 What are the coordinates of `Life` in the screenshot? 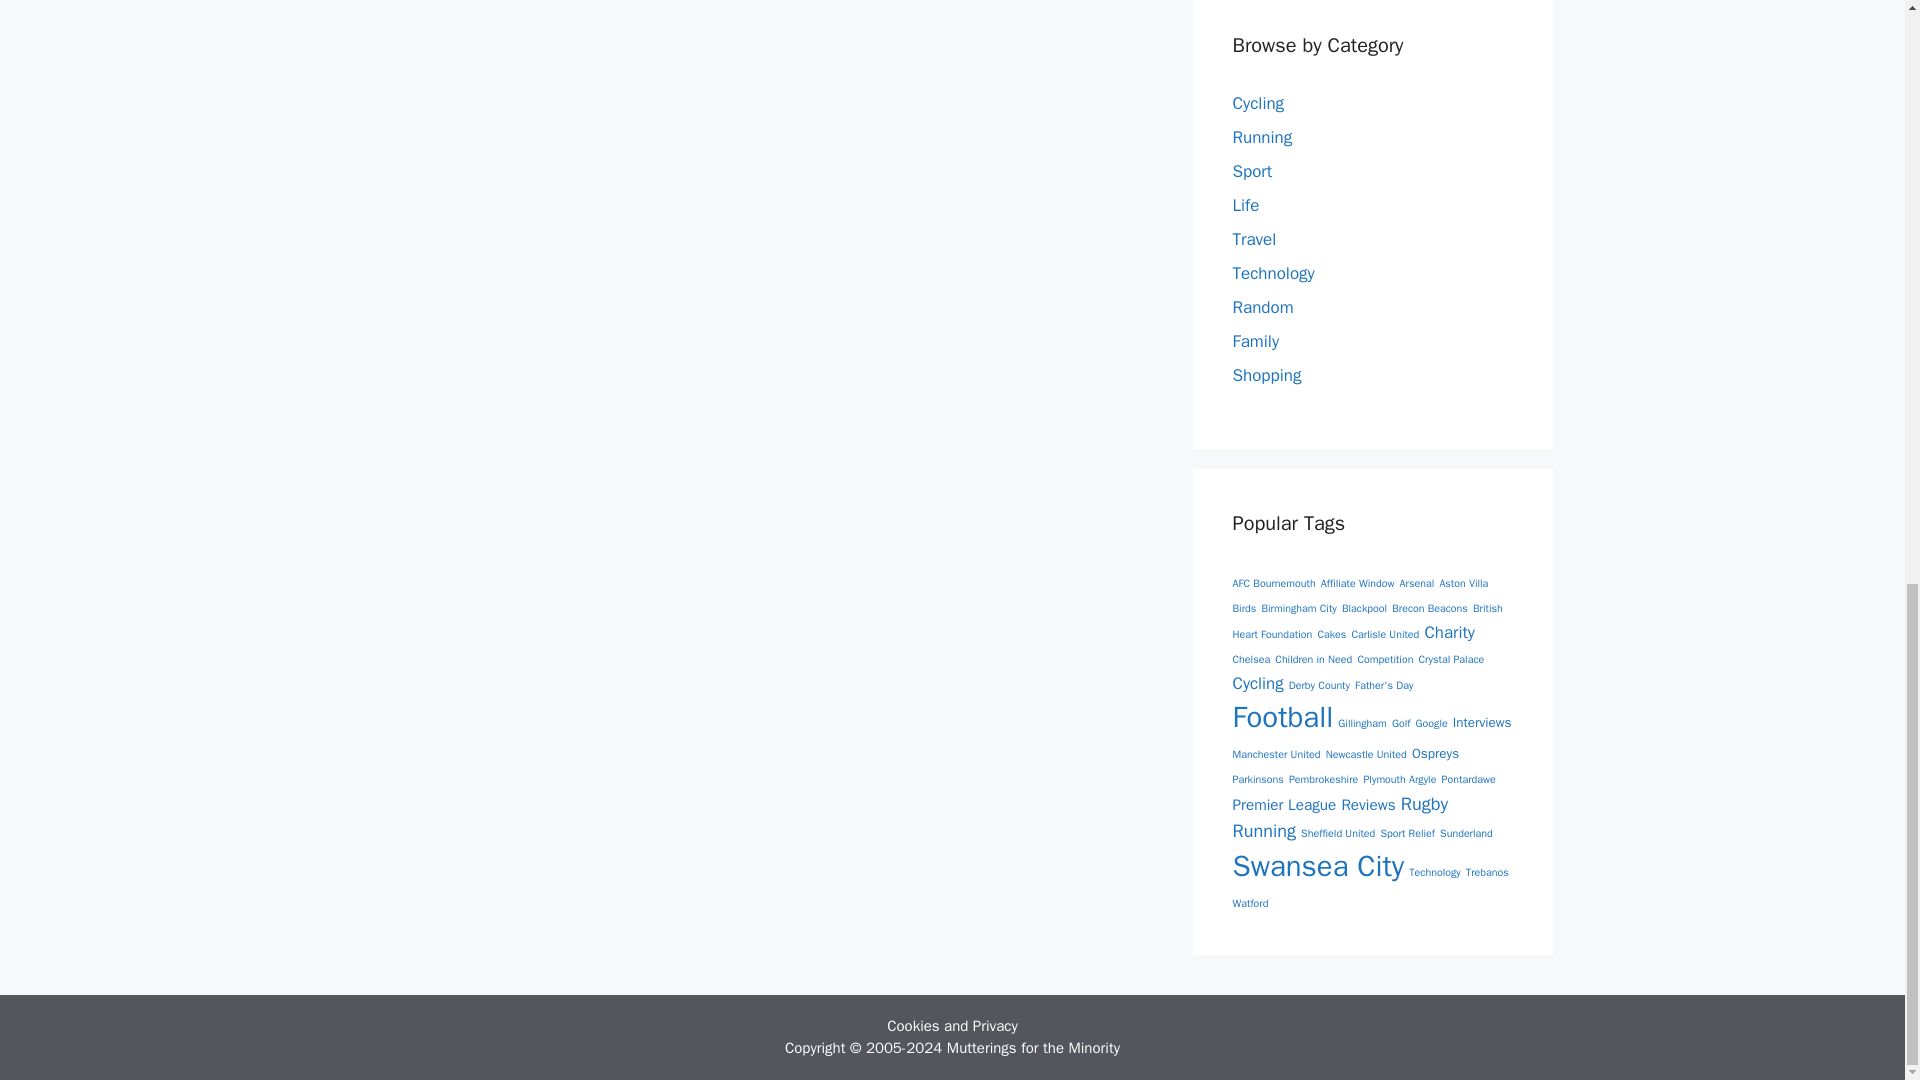 It's located at (1246, 206).